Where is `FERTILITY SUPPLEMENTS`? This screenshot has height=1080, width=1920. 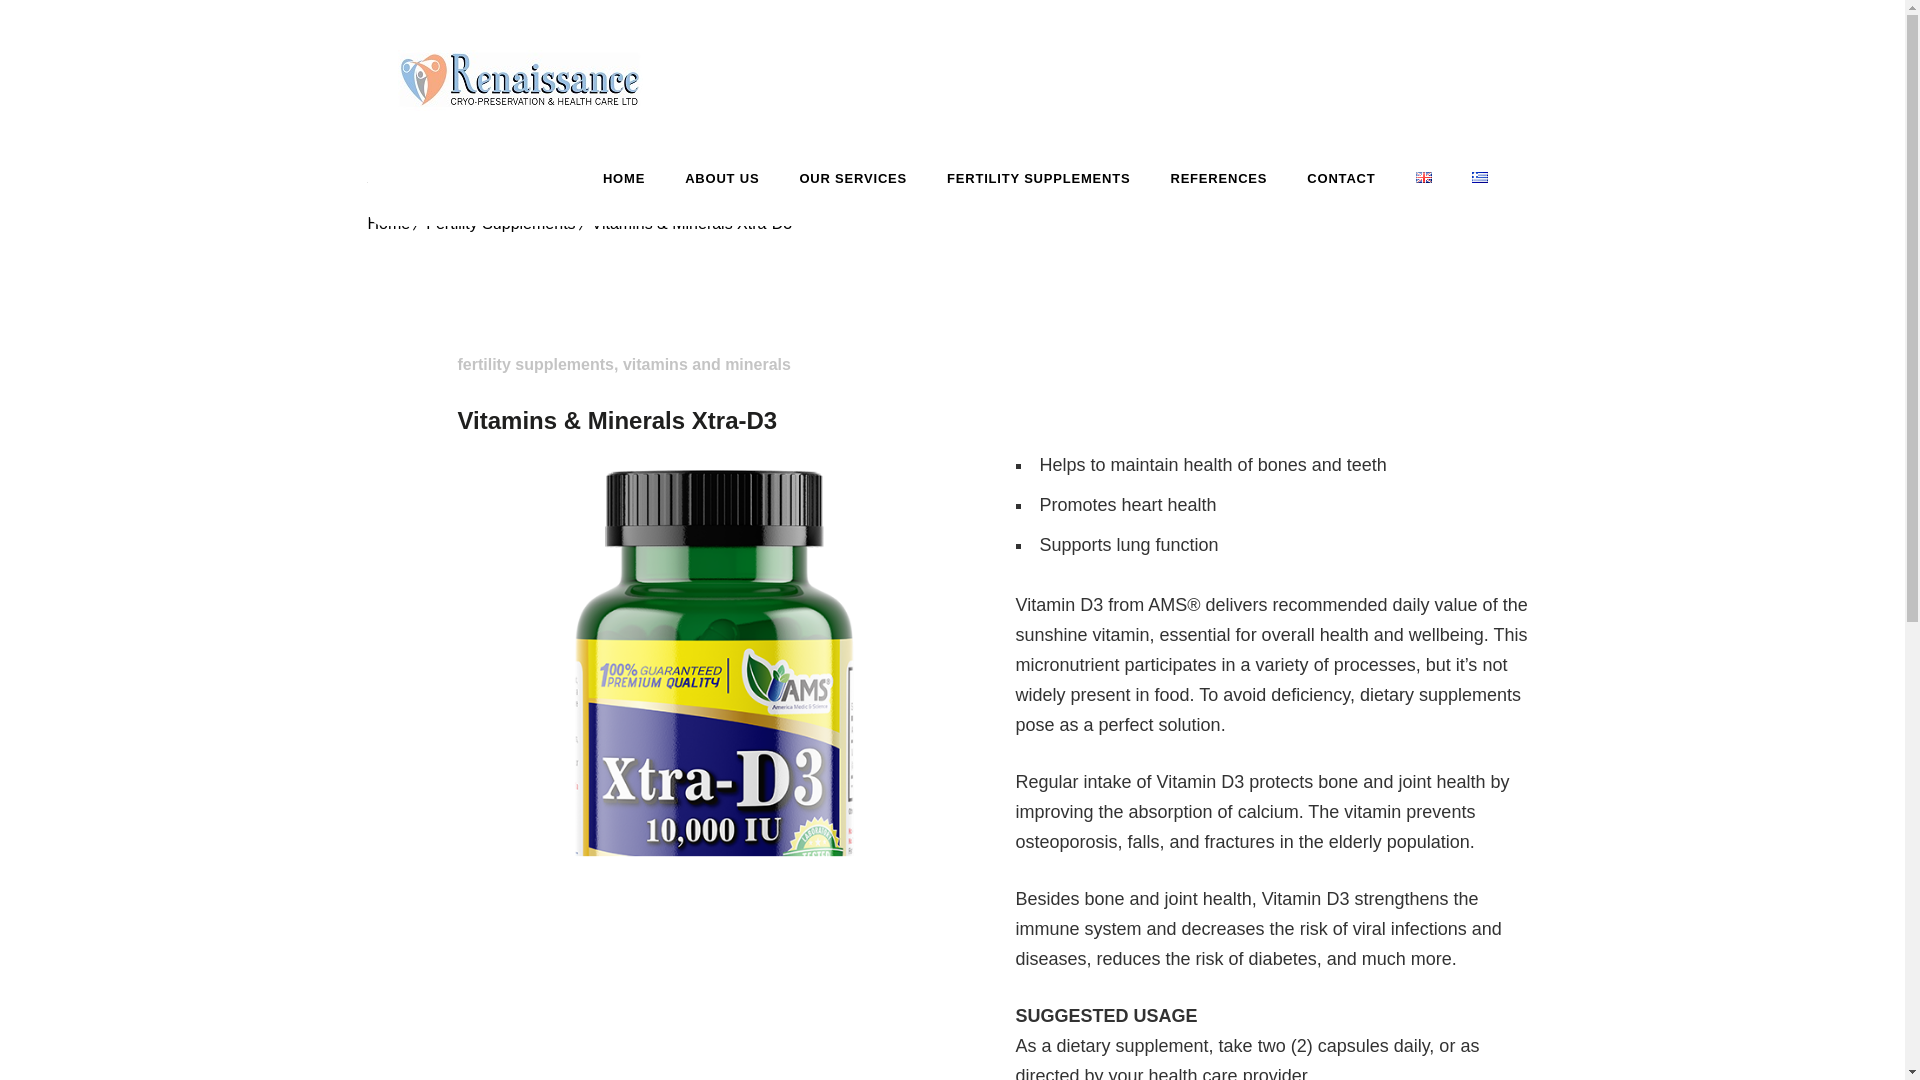
FERTILITY SUPPLEMENTS is located at coordinates (1038, 178).